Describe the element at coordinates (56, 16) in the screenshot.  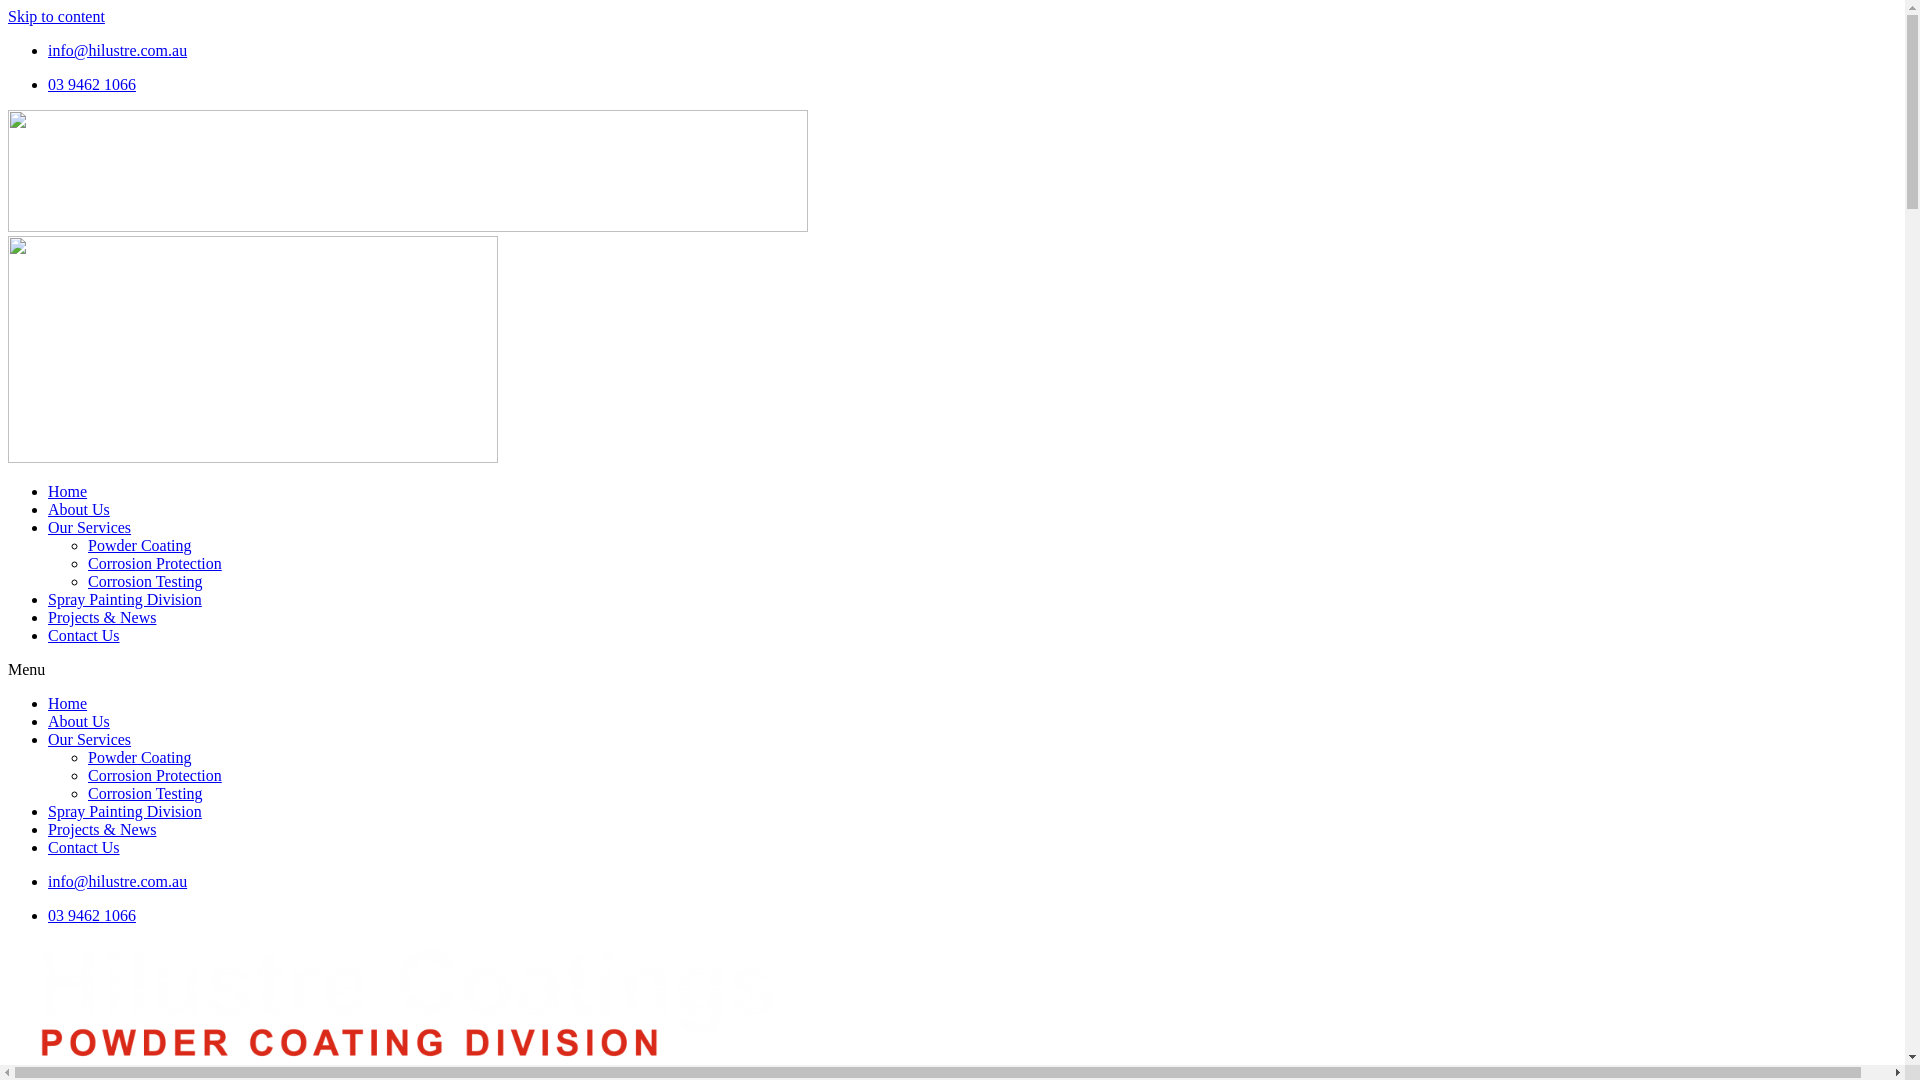
I see `Skip to content` at that location.